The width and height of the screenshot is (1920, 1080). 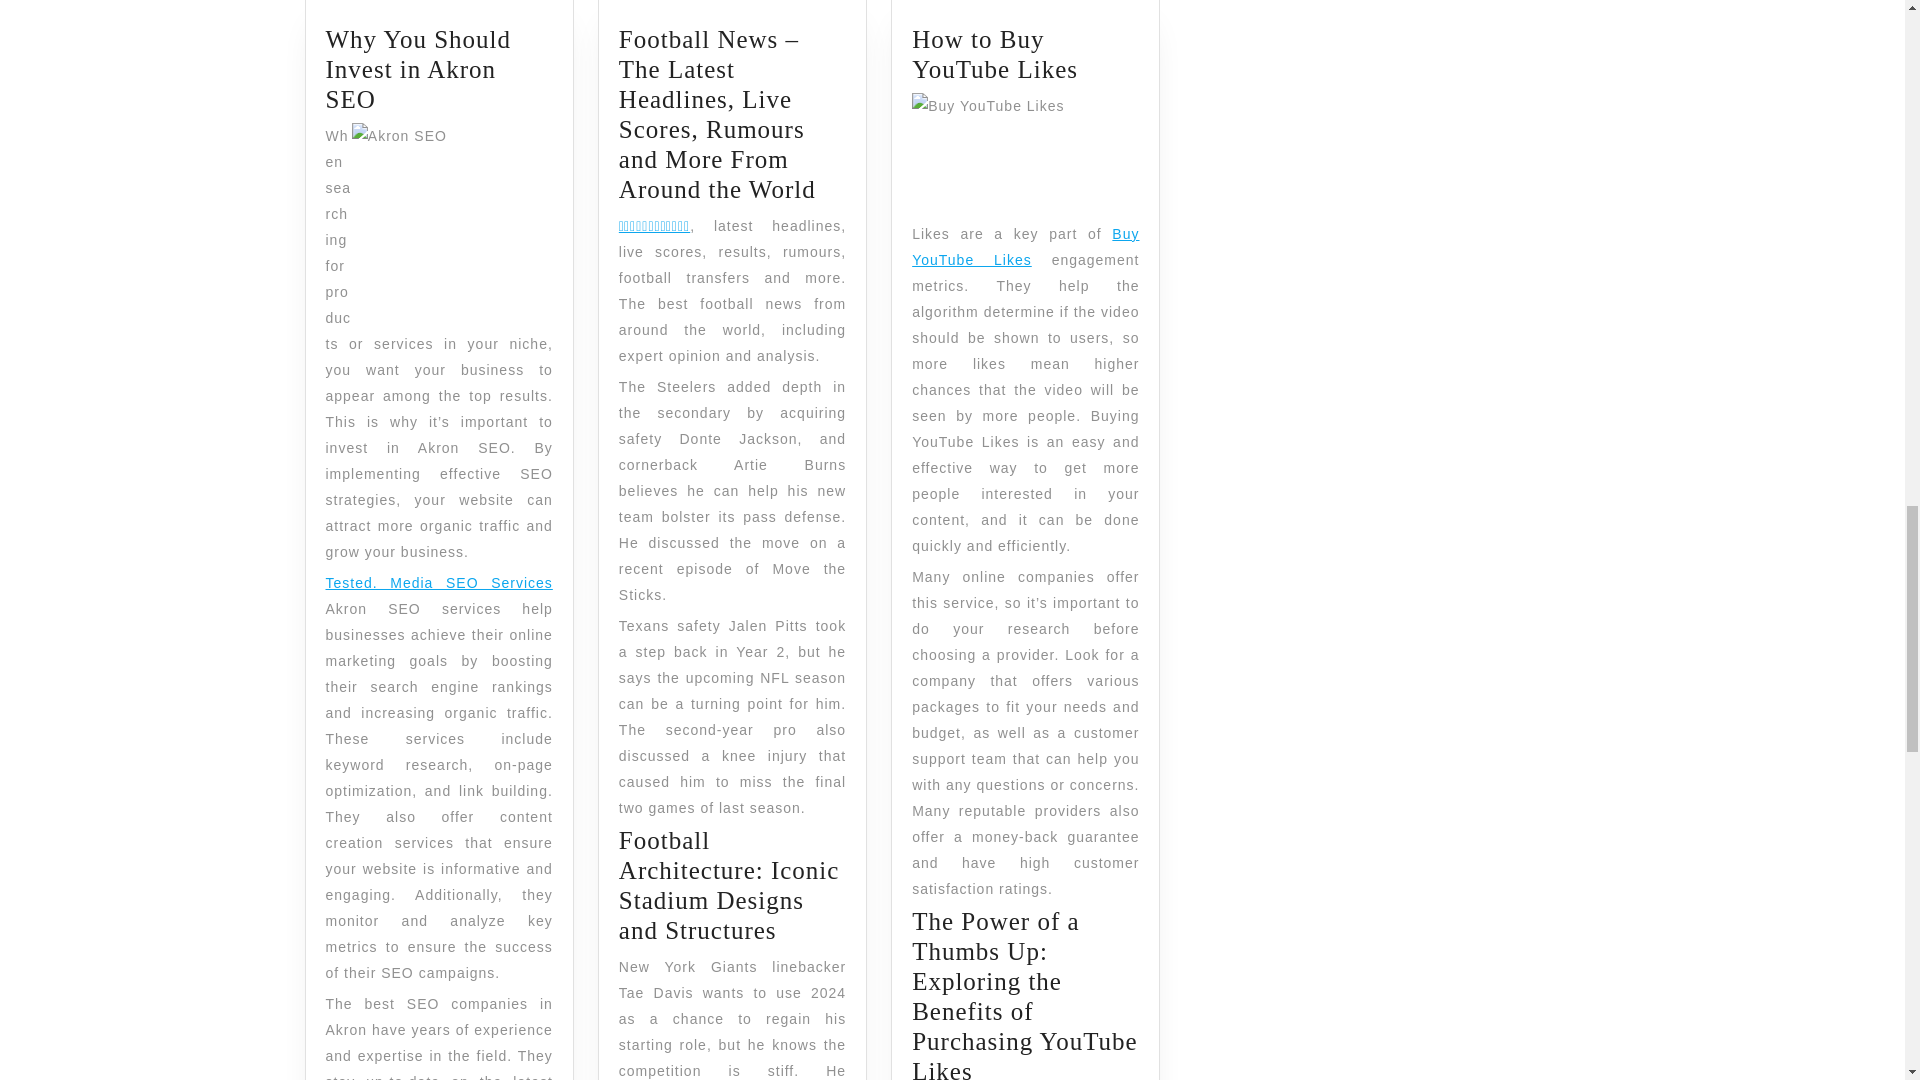 What do you see at coordinates (439, 582) in the screenshot?
I see `Buy YouTube Likes` at bounding box center [439, 582].